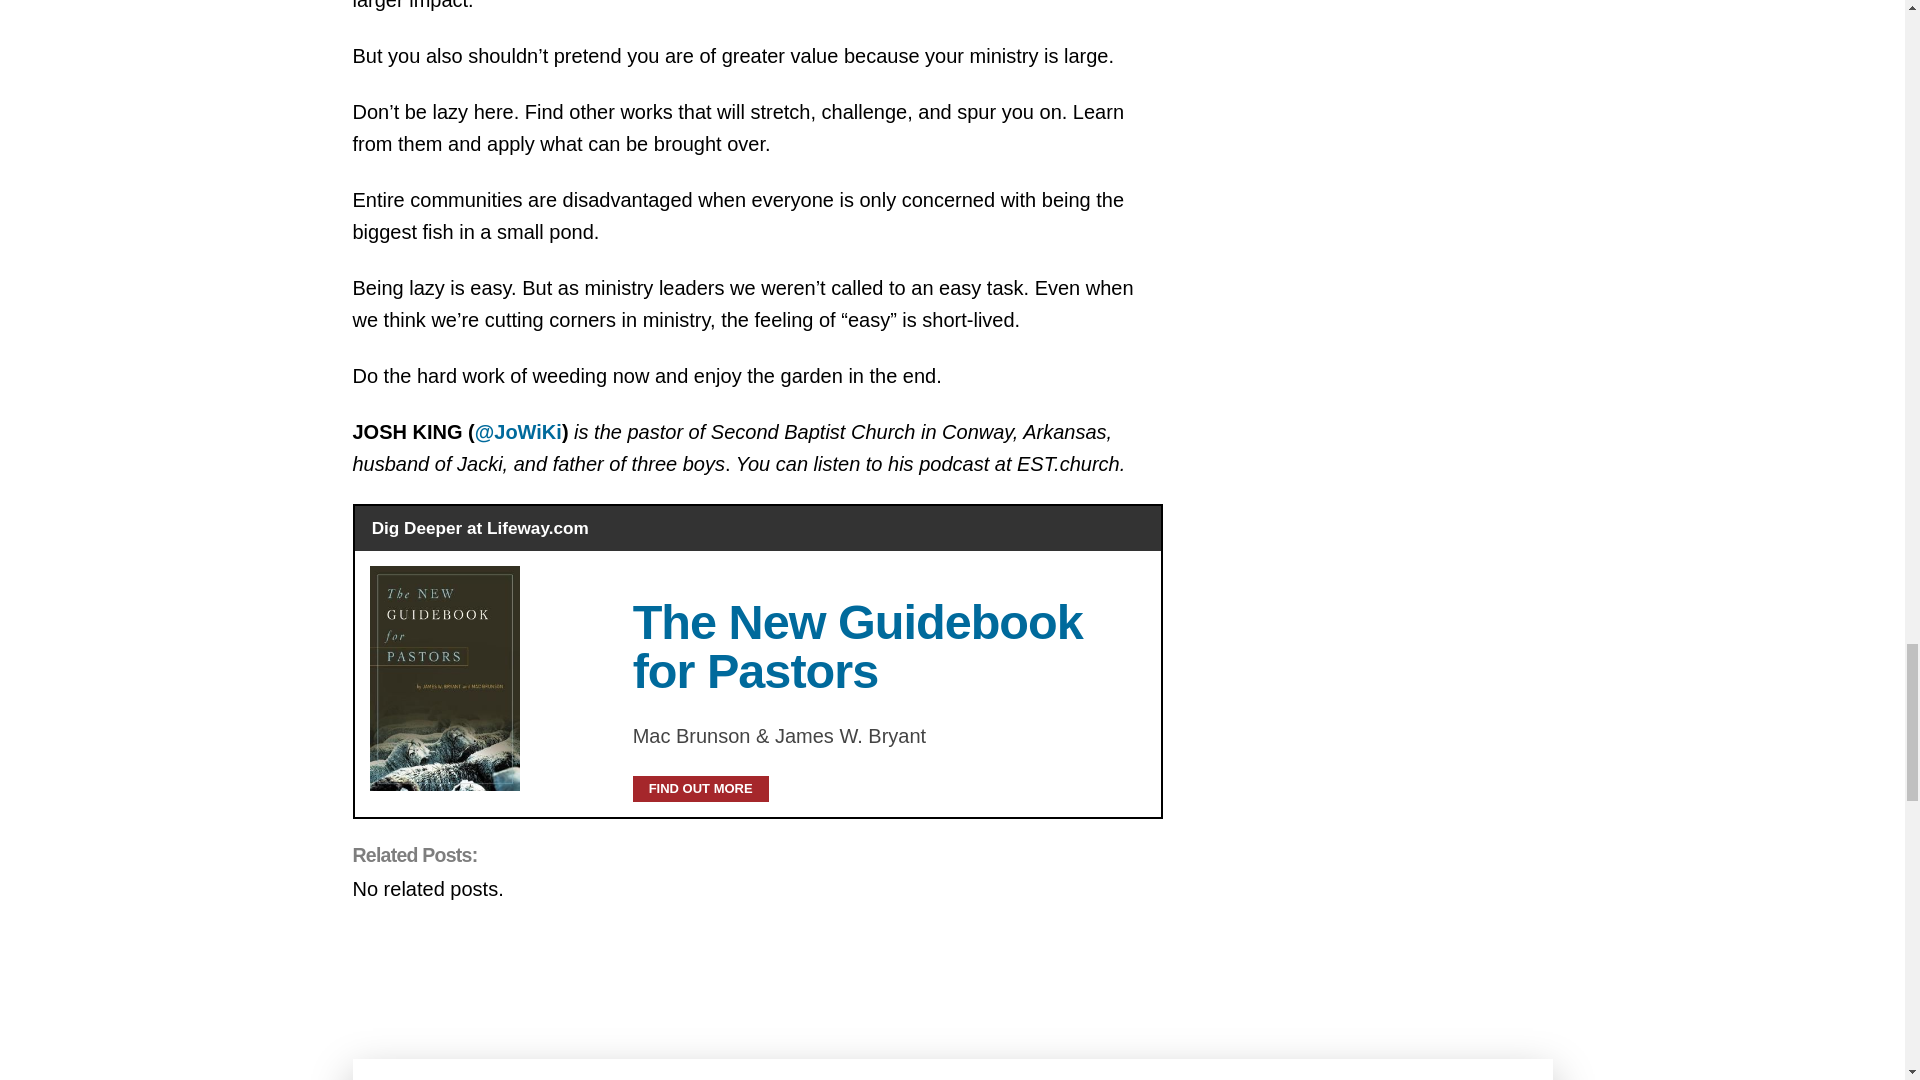  What do you see at coordinates (701, 789) in the screenshot?
I see `FIND OUT MORE` at bounding box center [701, 789].